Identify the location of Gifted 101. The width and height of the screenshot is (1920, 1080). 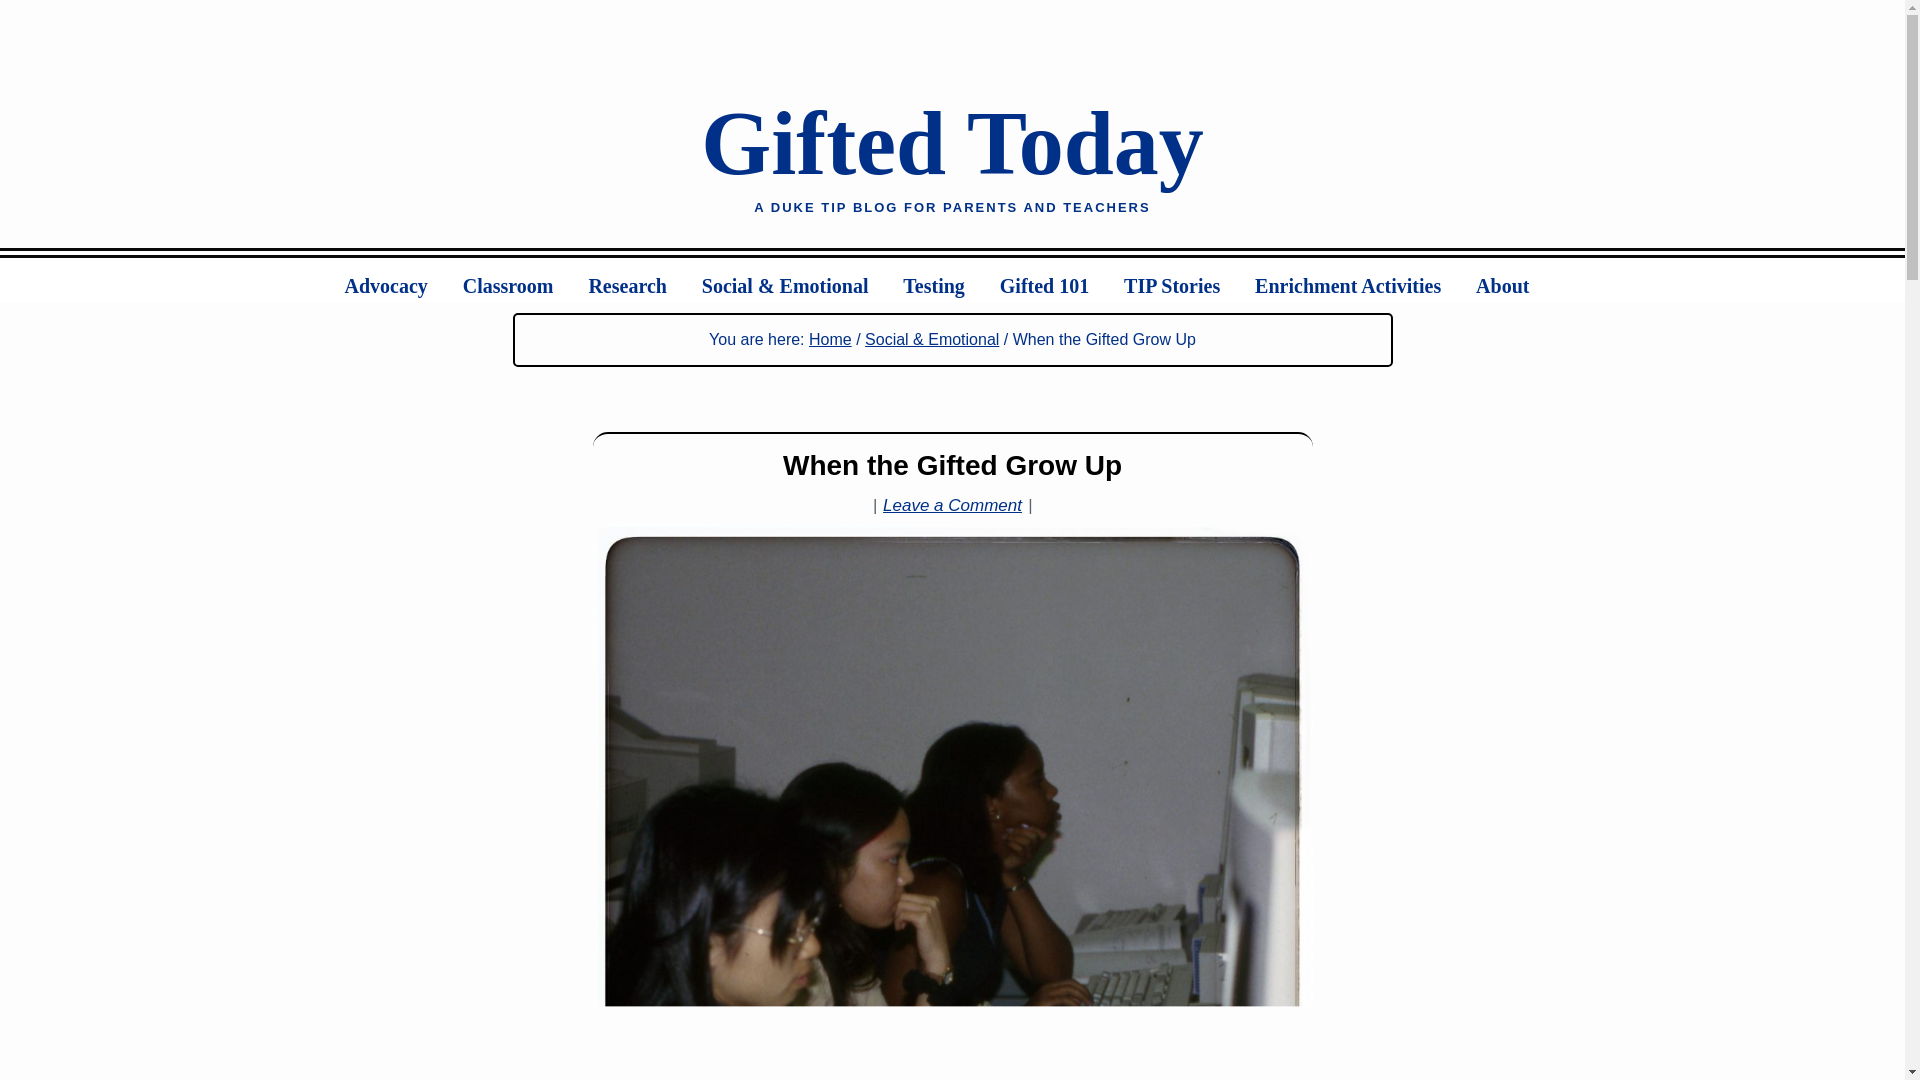
(1060, 280).